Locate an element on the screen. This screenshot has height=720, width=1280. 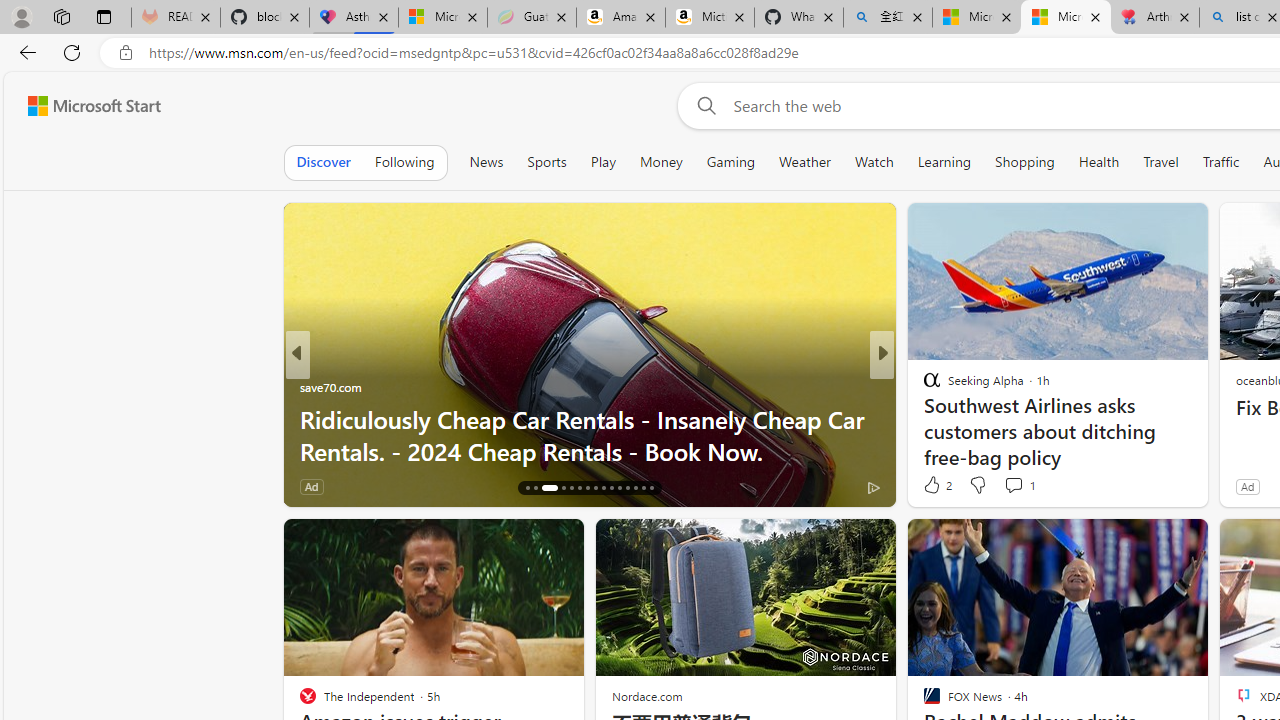
Watch is located at coordinates (874, 162).